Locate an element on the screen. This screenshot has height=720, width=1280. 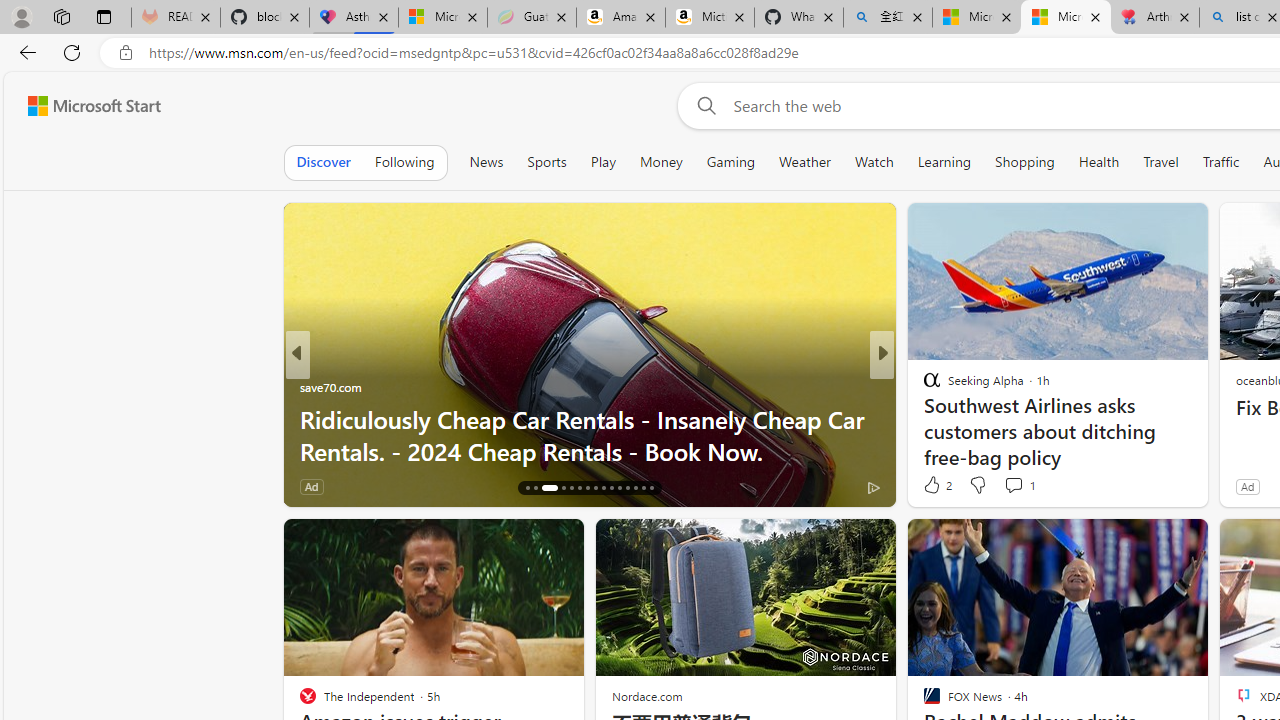
Watch is located at coordinates (874, 162).